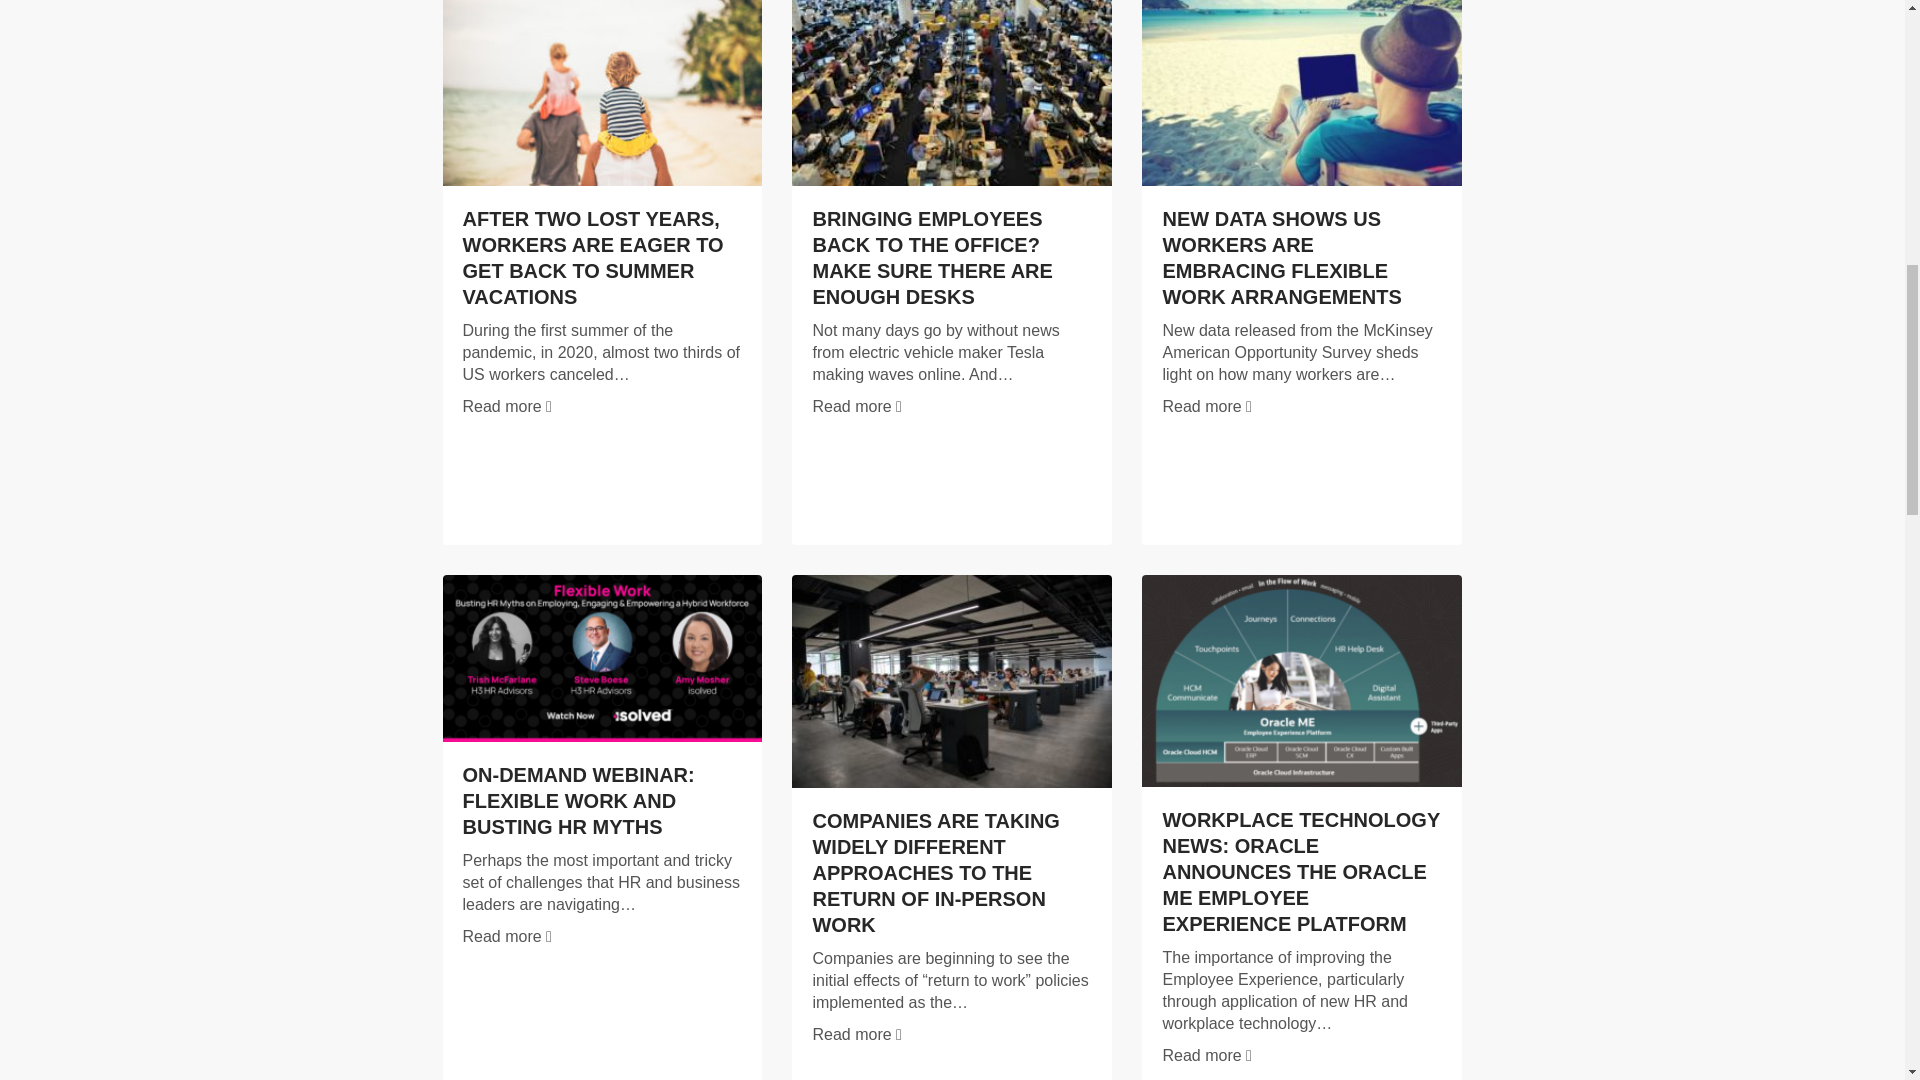 Image resolution: width=1920 pixels, height=1080 pixels. What do you see at coordinates (506, 406) in the screenshot?
I see `Read more` at bounding box center [506, 406].